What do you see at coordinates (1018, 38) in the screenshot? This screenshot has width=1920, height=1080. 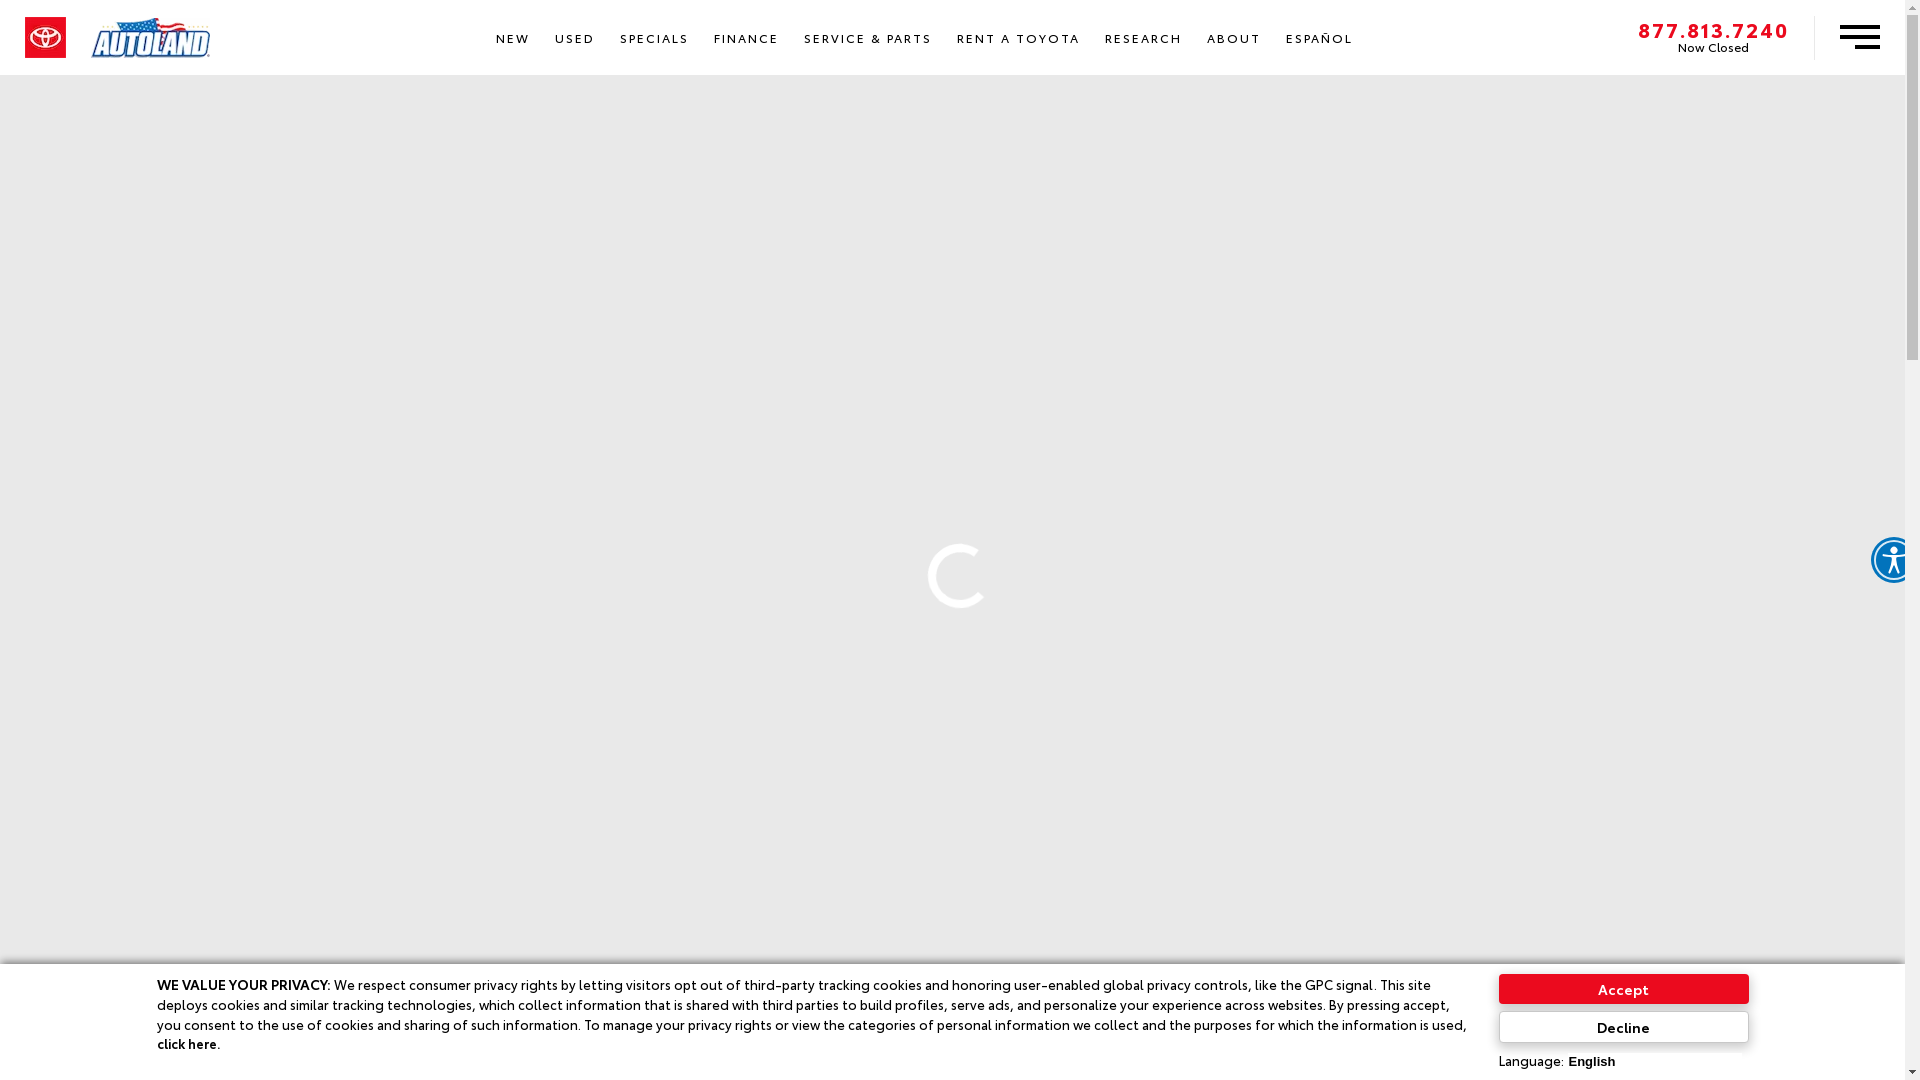 I see `RENT A TOYOTA` at bounding box center [1018, 38].